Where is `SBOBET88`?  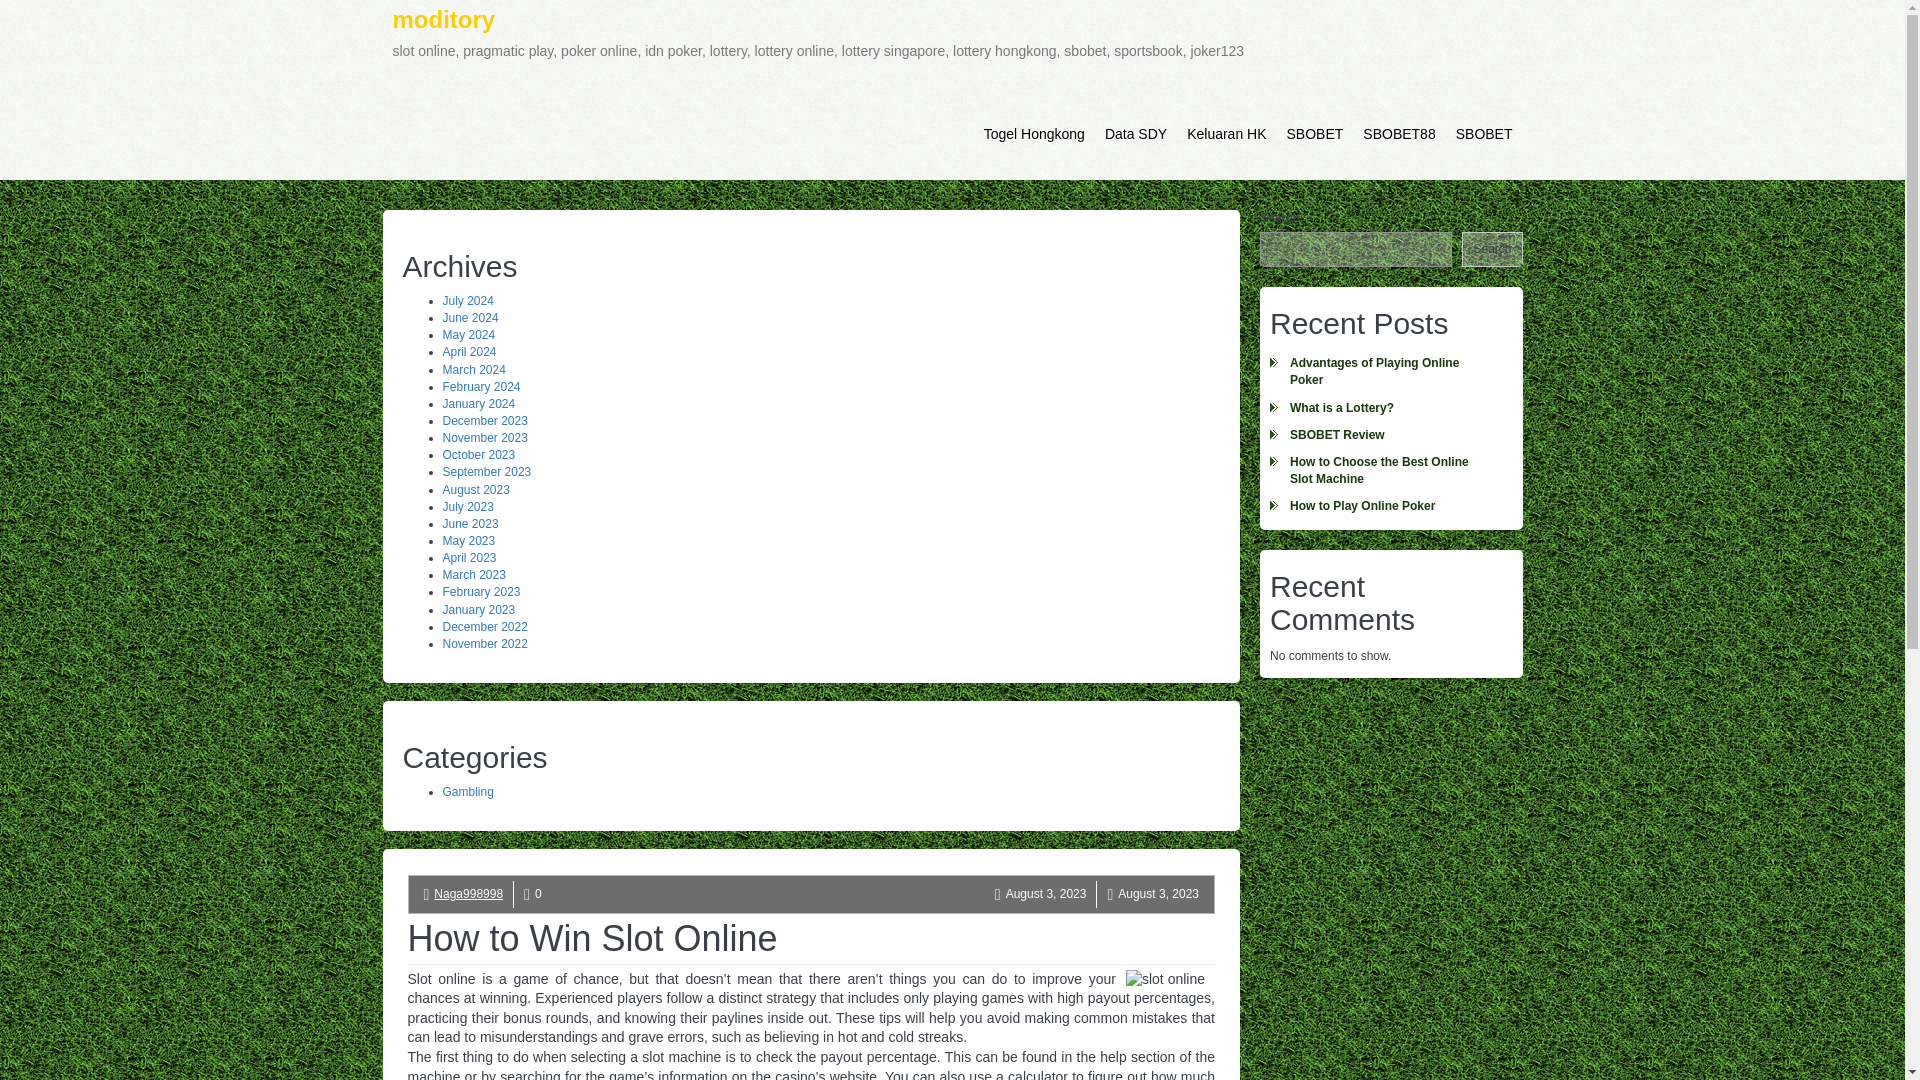
SBOBET88 is located at coordinates (1399, 134).